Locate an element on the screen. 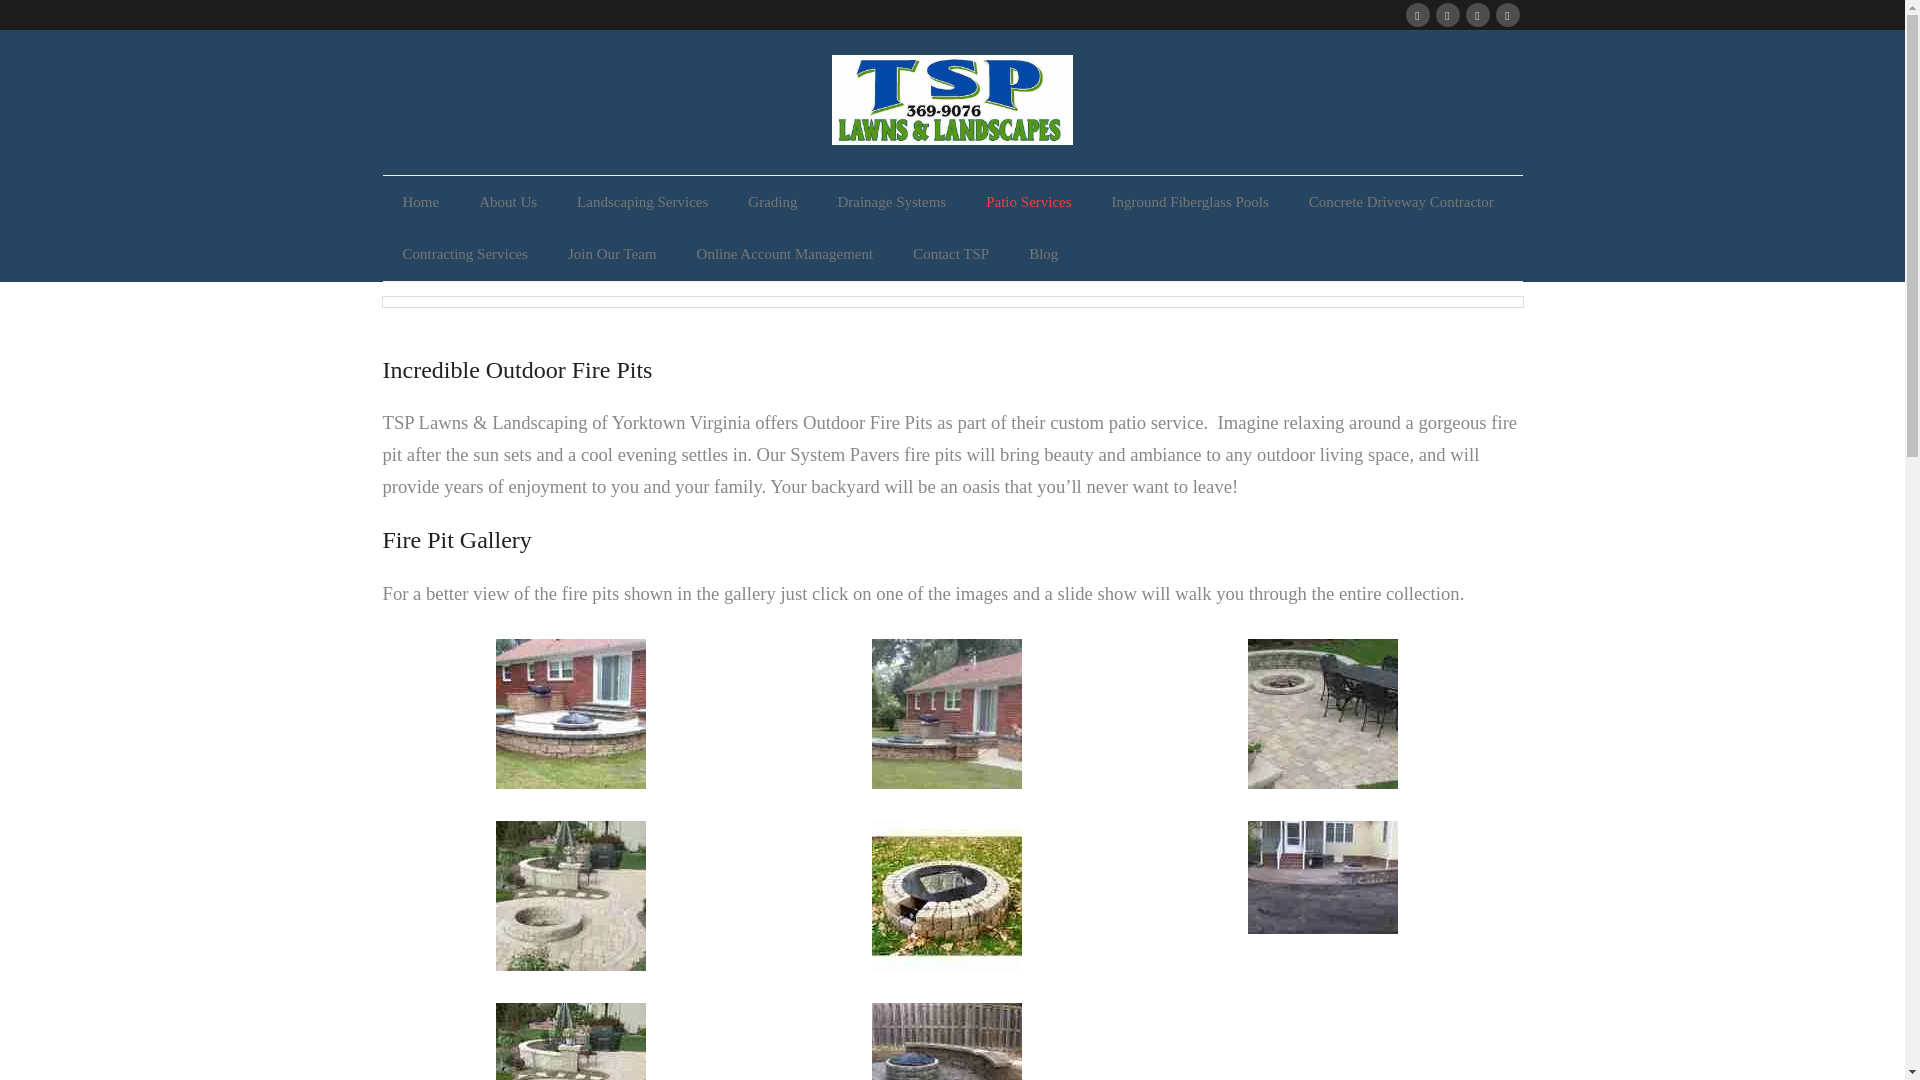  Drainage Systems is located at coordinates (891, 202).